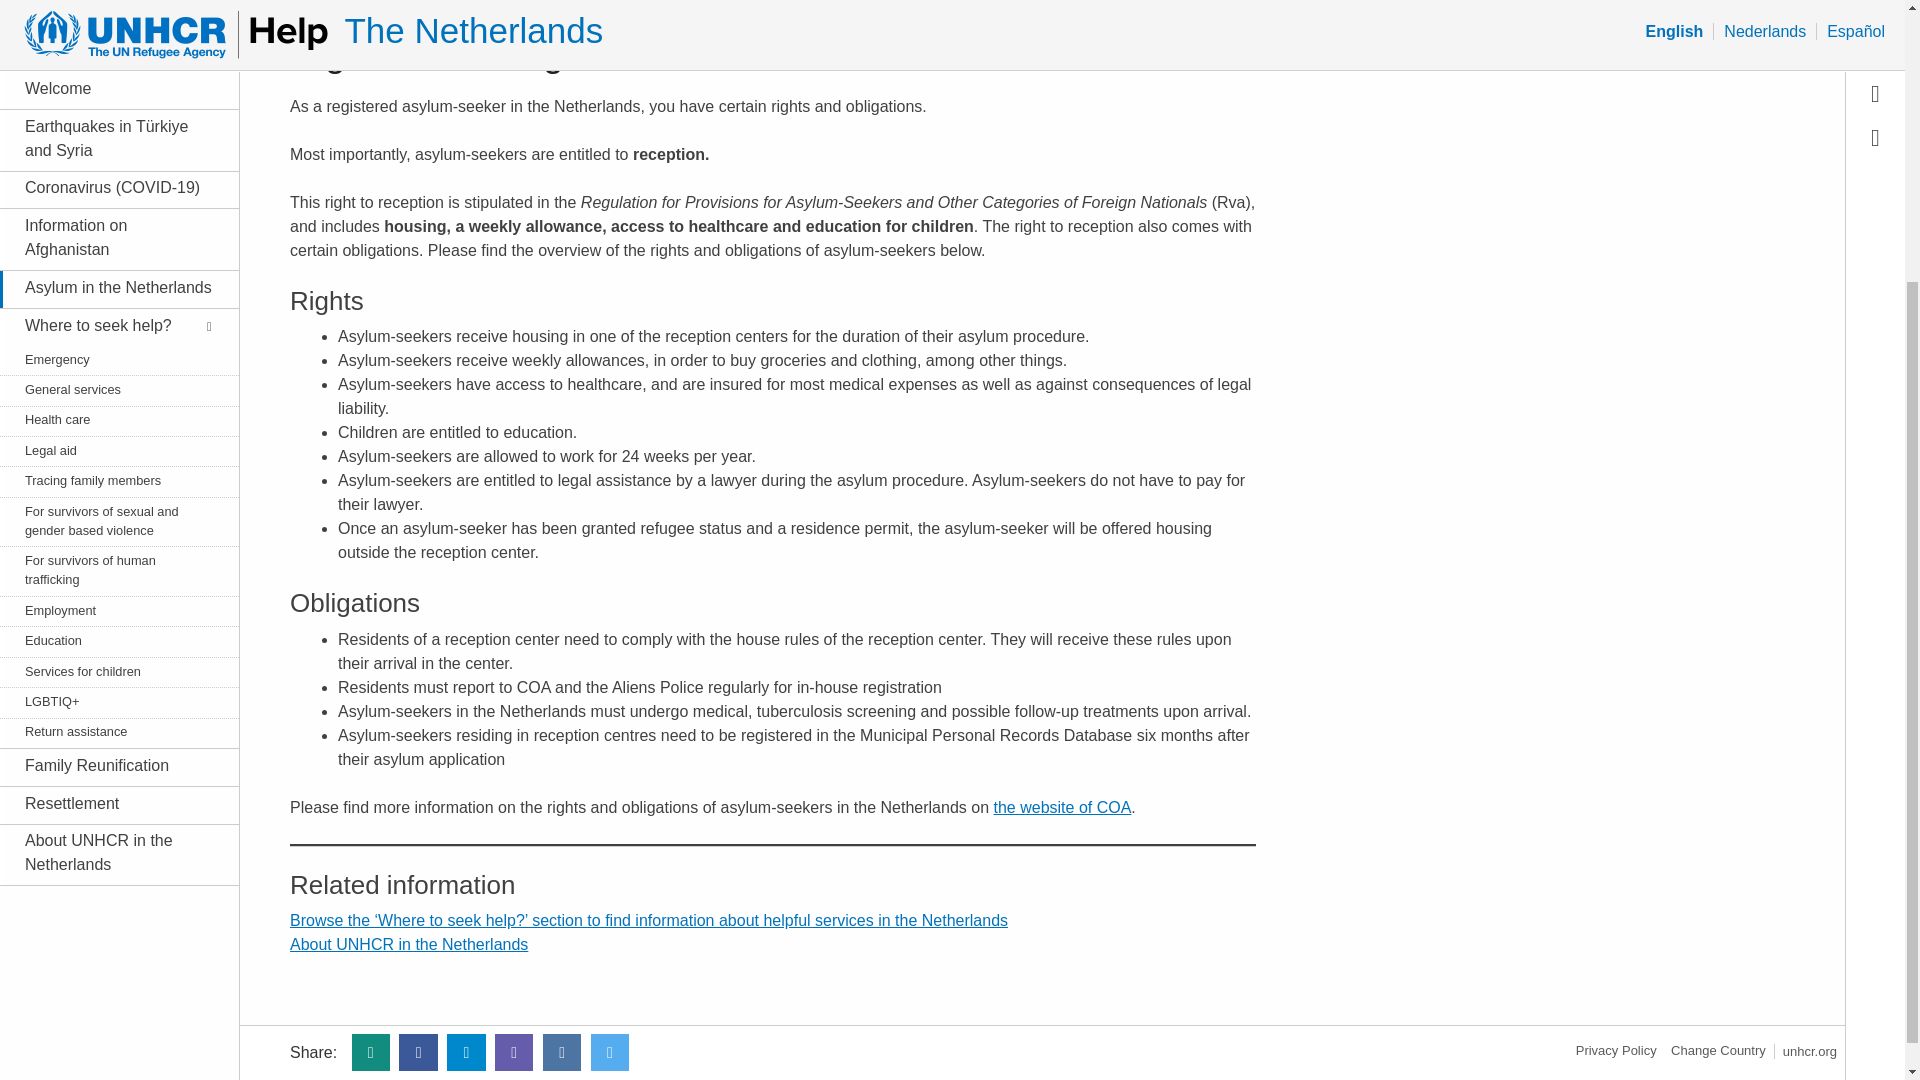 The image size is (1920, 1080). Describe the element at coordinates (108, 229) in the screenshot. I see `Employment` at that location.